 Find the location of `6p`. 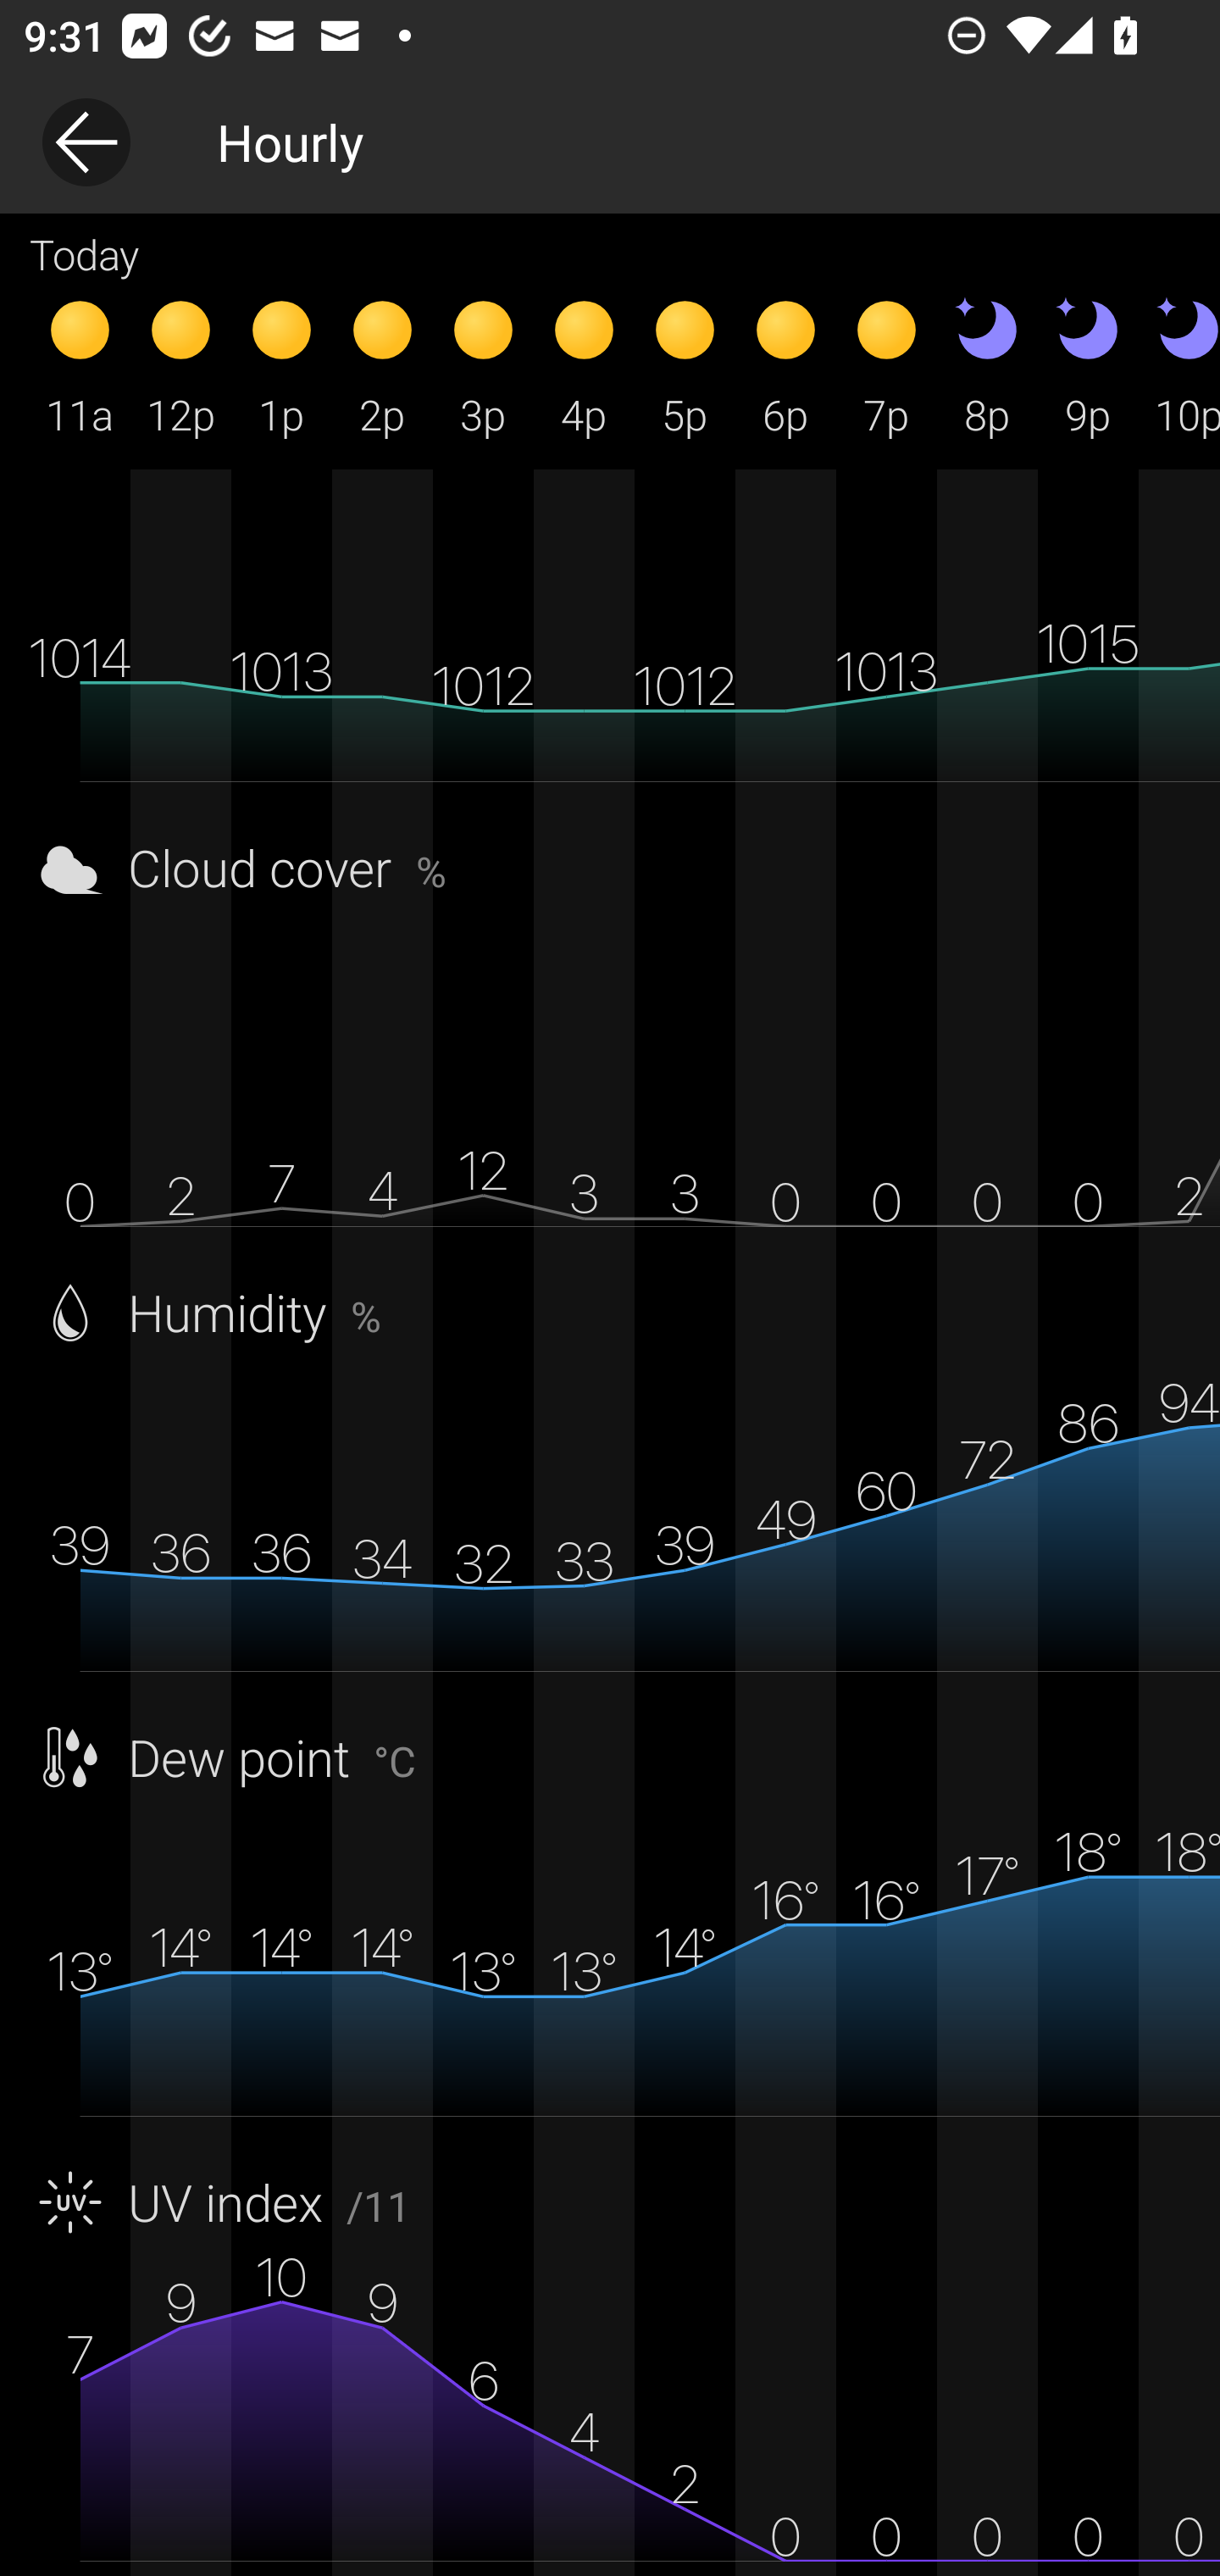

6p is located at coordinates (785, 365).